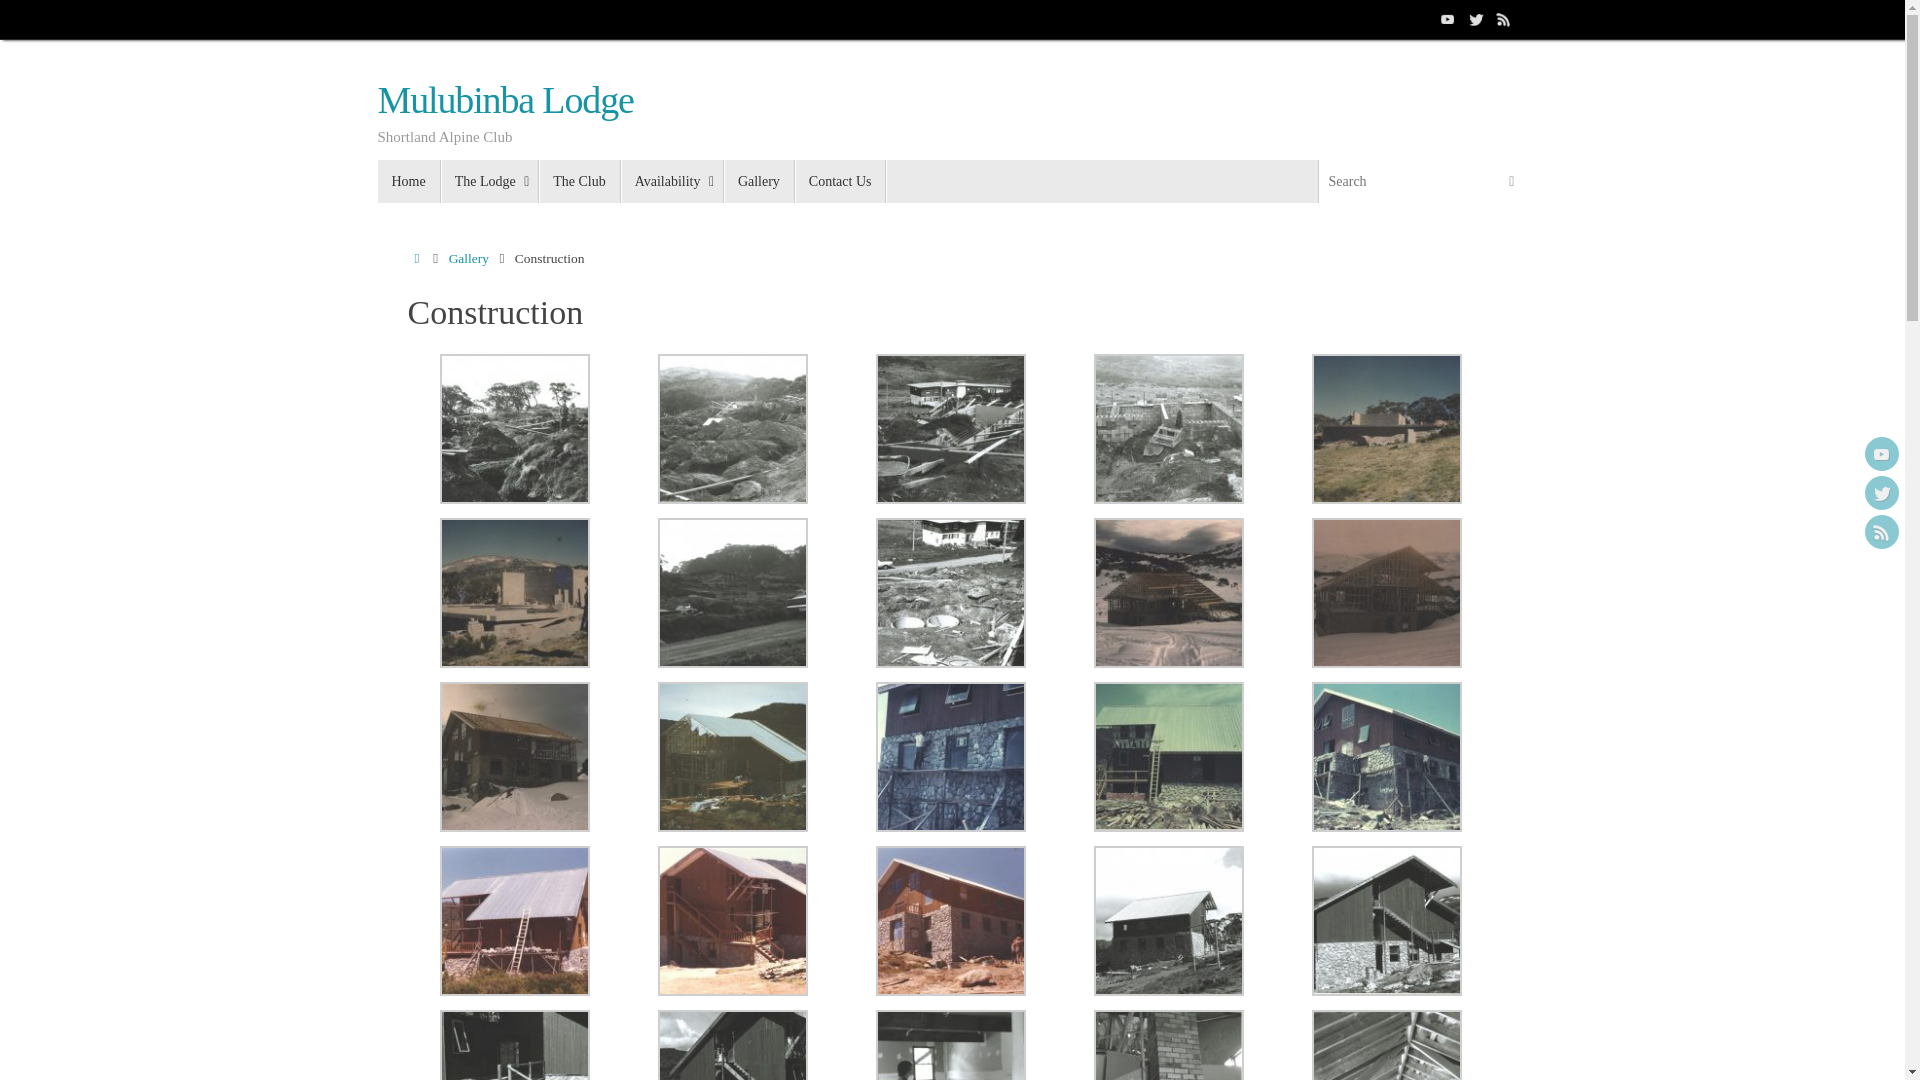 Image resolution: width=1920 pixels, height=1080 pixels. I want to click on Availability, so click(672, 182).